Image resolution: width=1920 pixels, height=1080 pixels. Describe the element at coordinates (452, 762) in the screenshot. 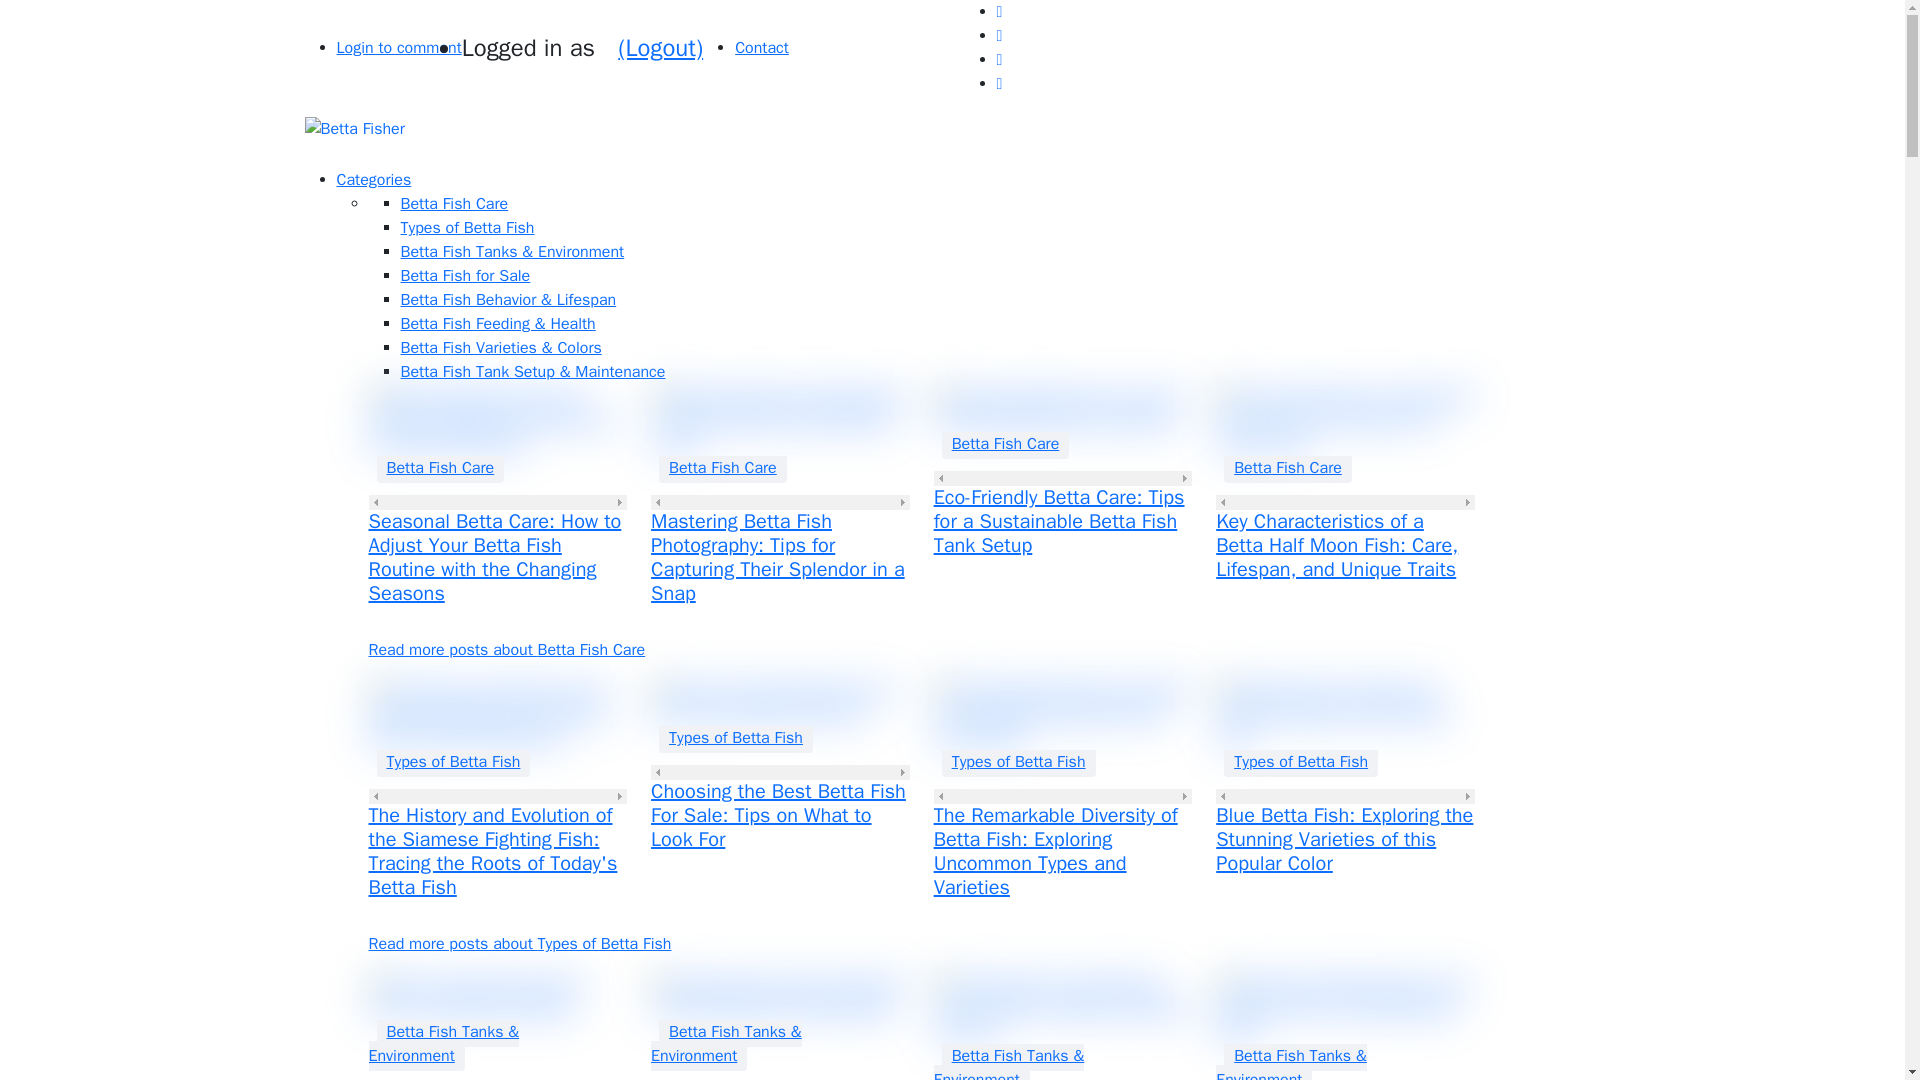

I see `Types of Betta Fish` at that location.